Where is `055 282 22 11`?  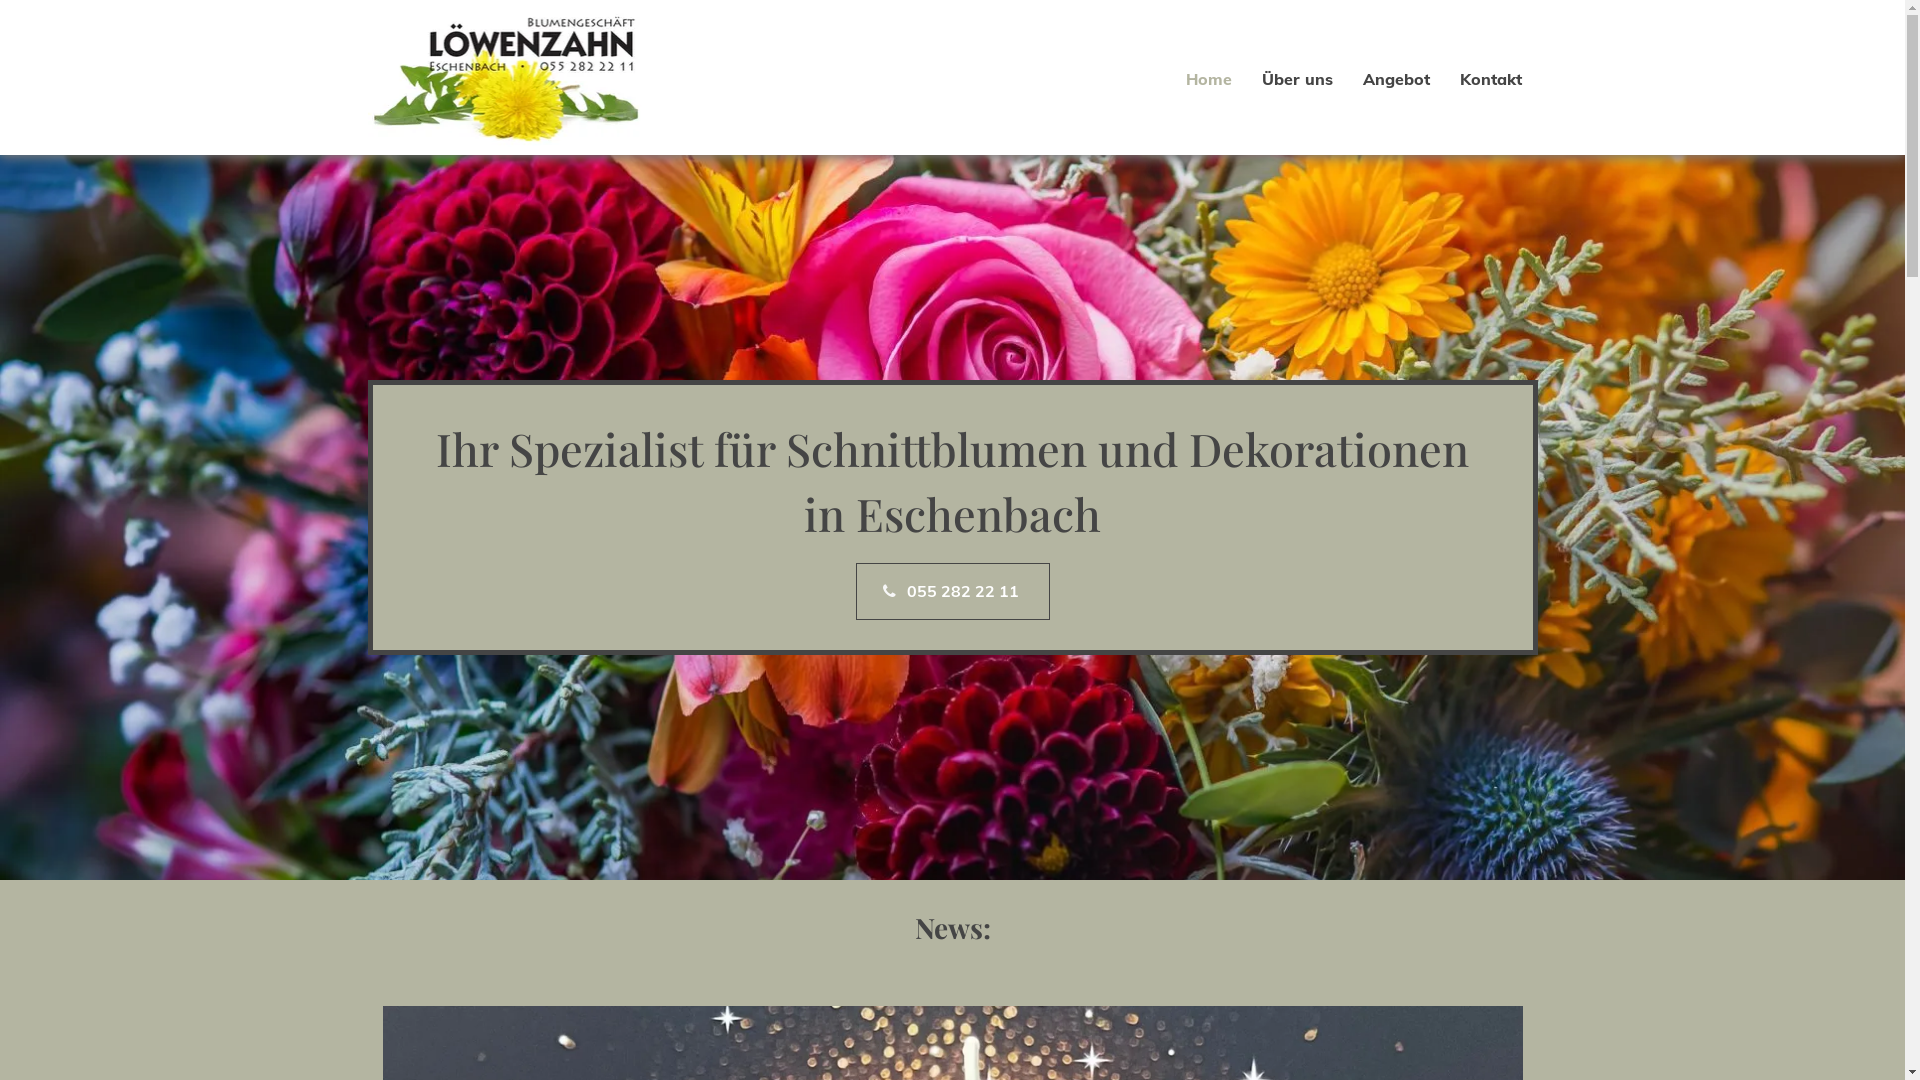 055 282 22 11 is located at coordinates (953, 590).